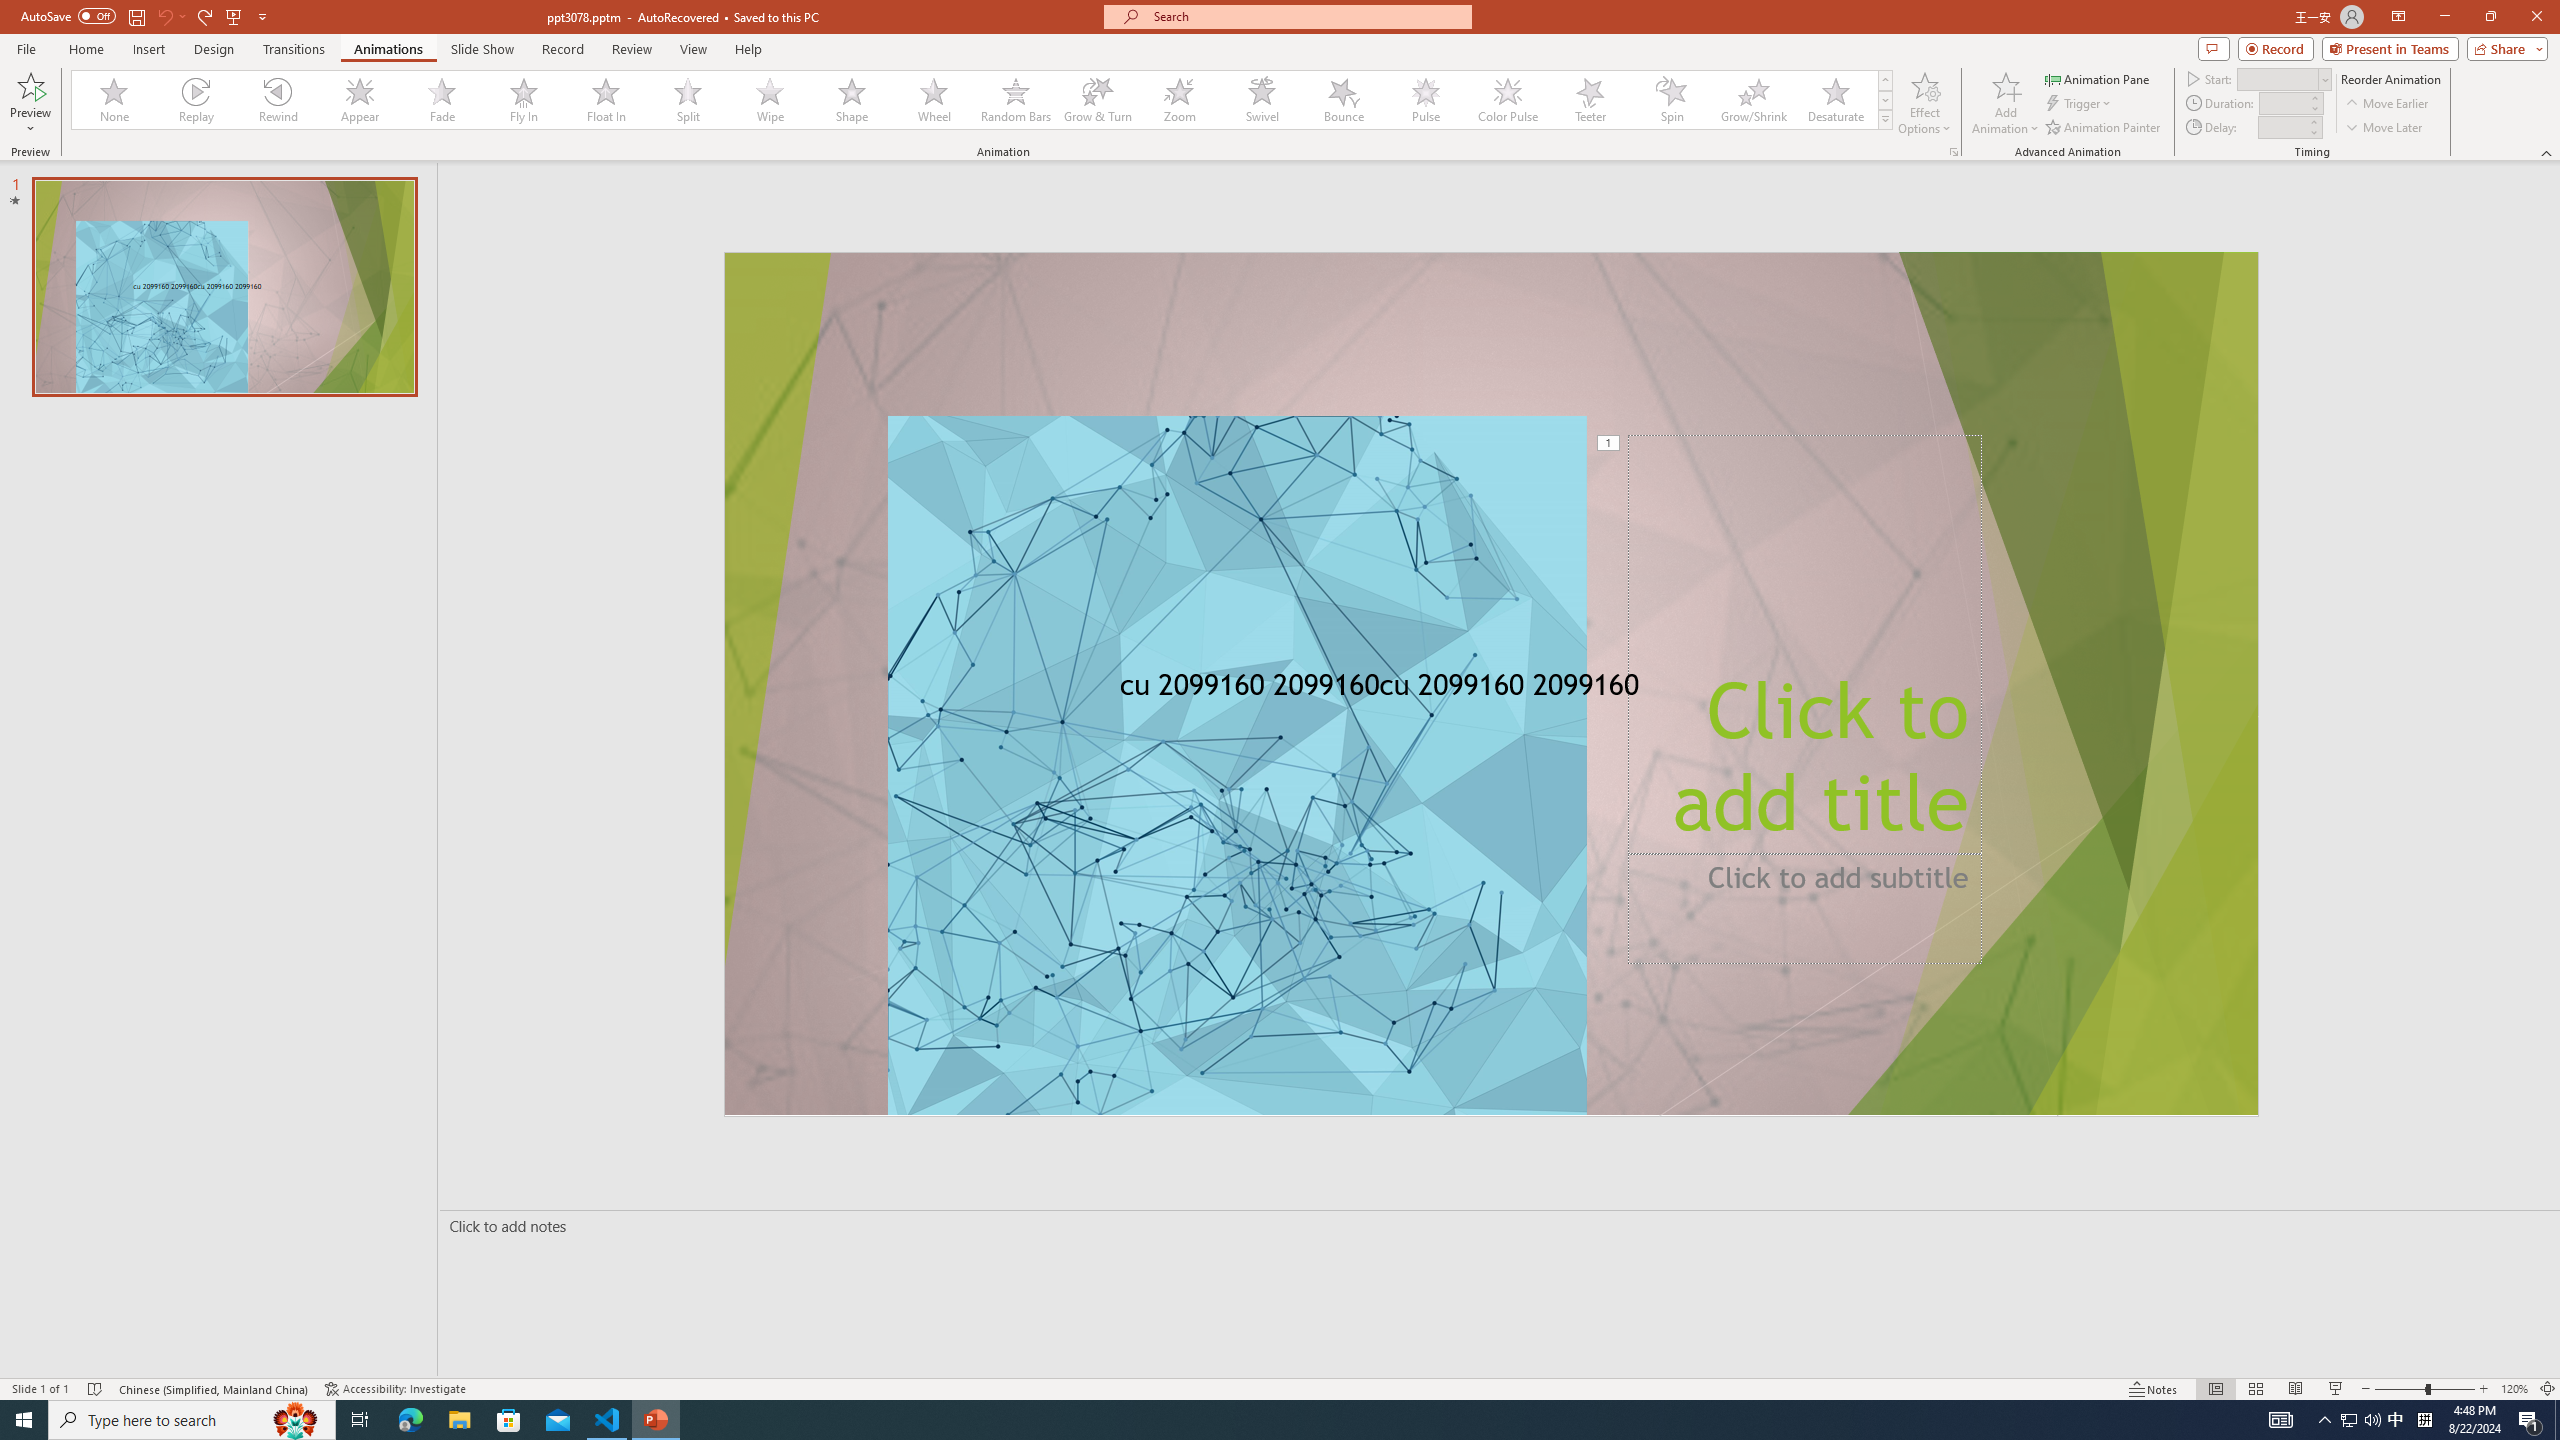 Image resolution: width=2560 pixels, height=1440 pixels. What do you see at coordinates (2080, 104) in the screenshot?
I see `Trigger` at bounding box center [2080, 104].